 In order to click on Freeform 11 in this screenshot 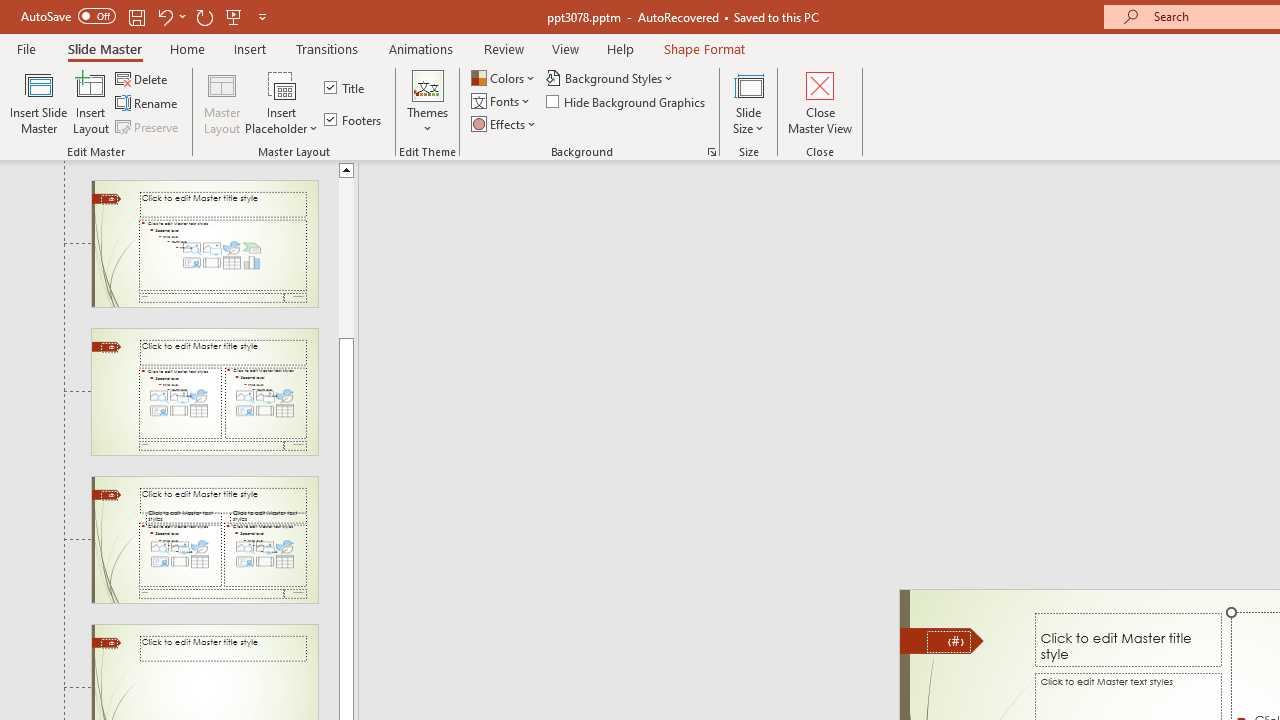, I will do `click(942, 640)`.